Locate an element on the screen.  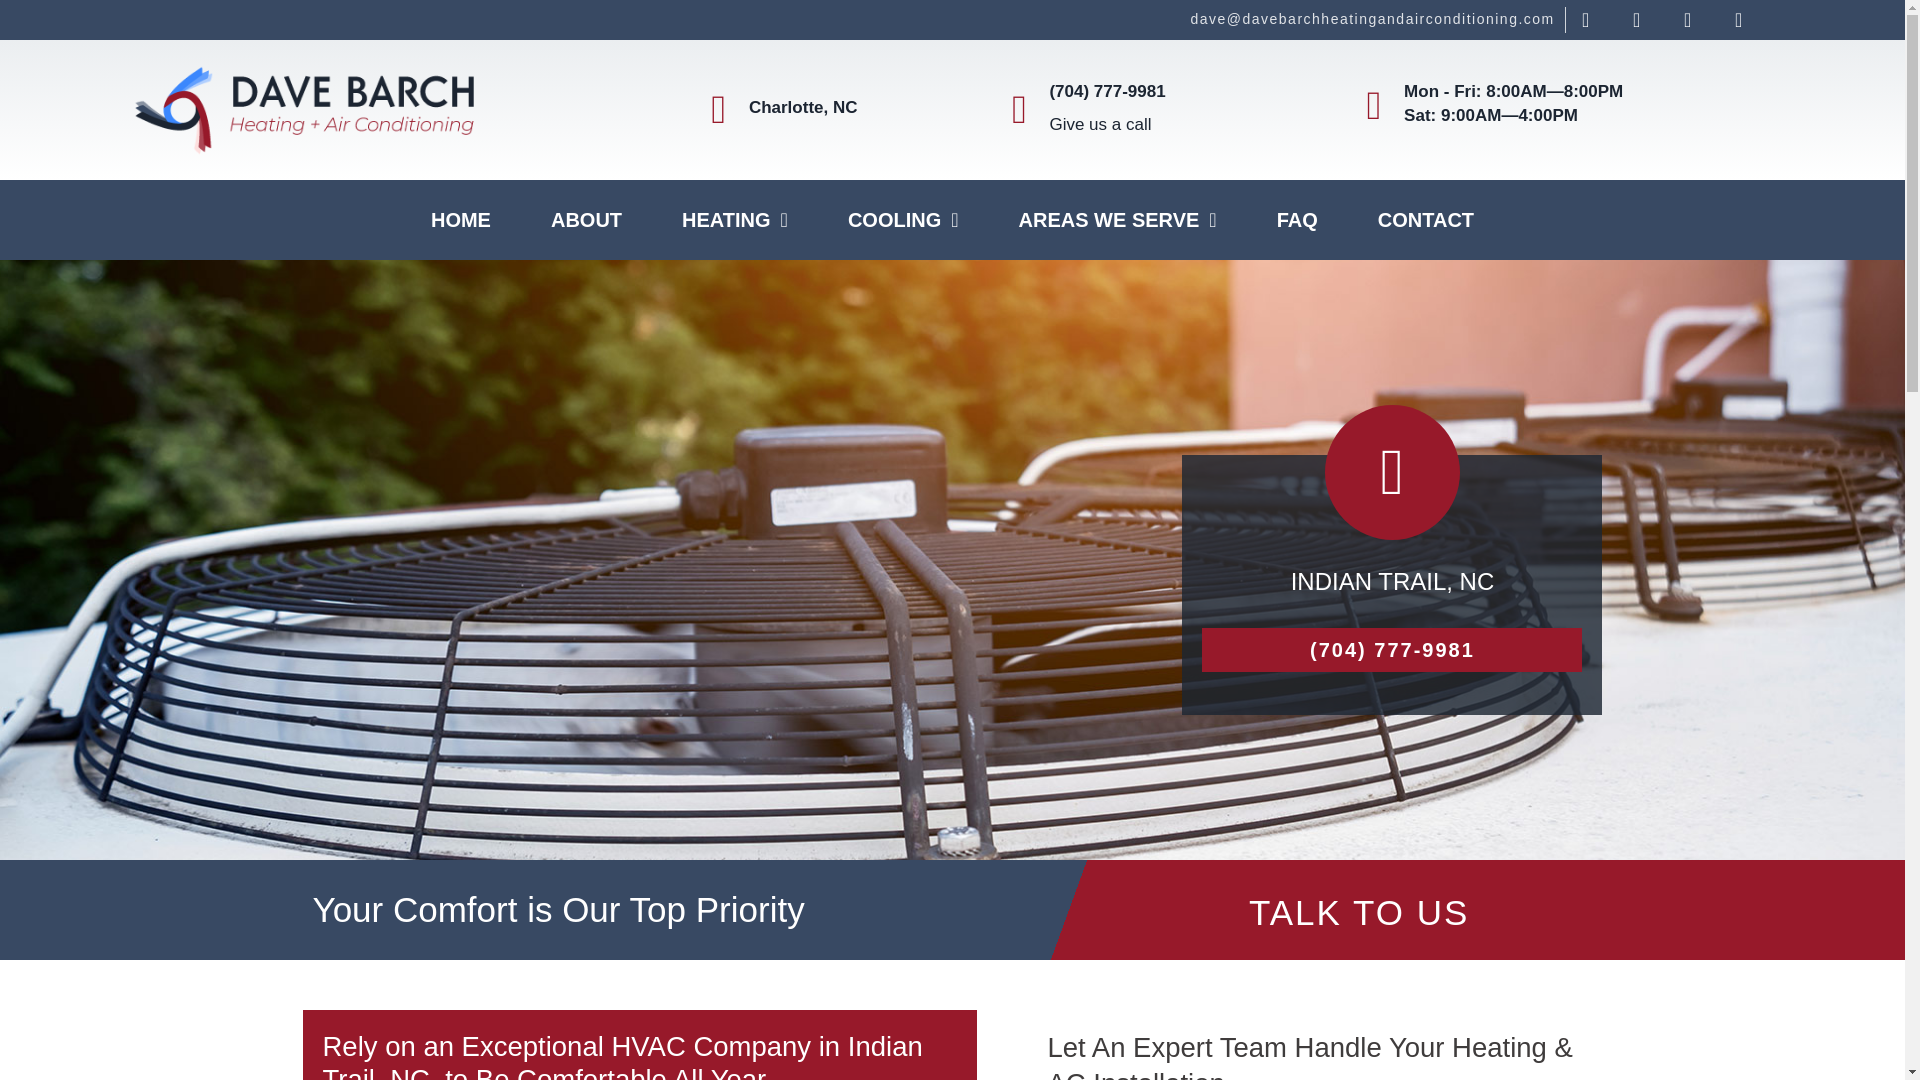
FAQ is located at coordinates (1296, 220).